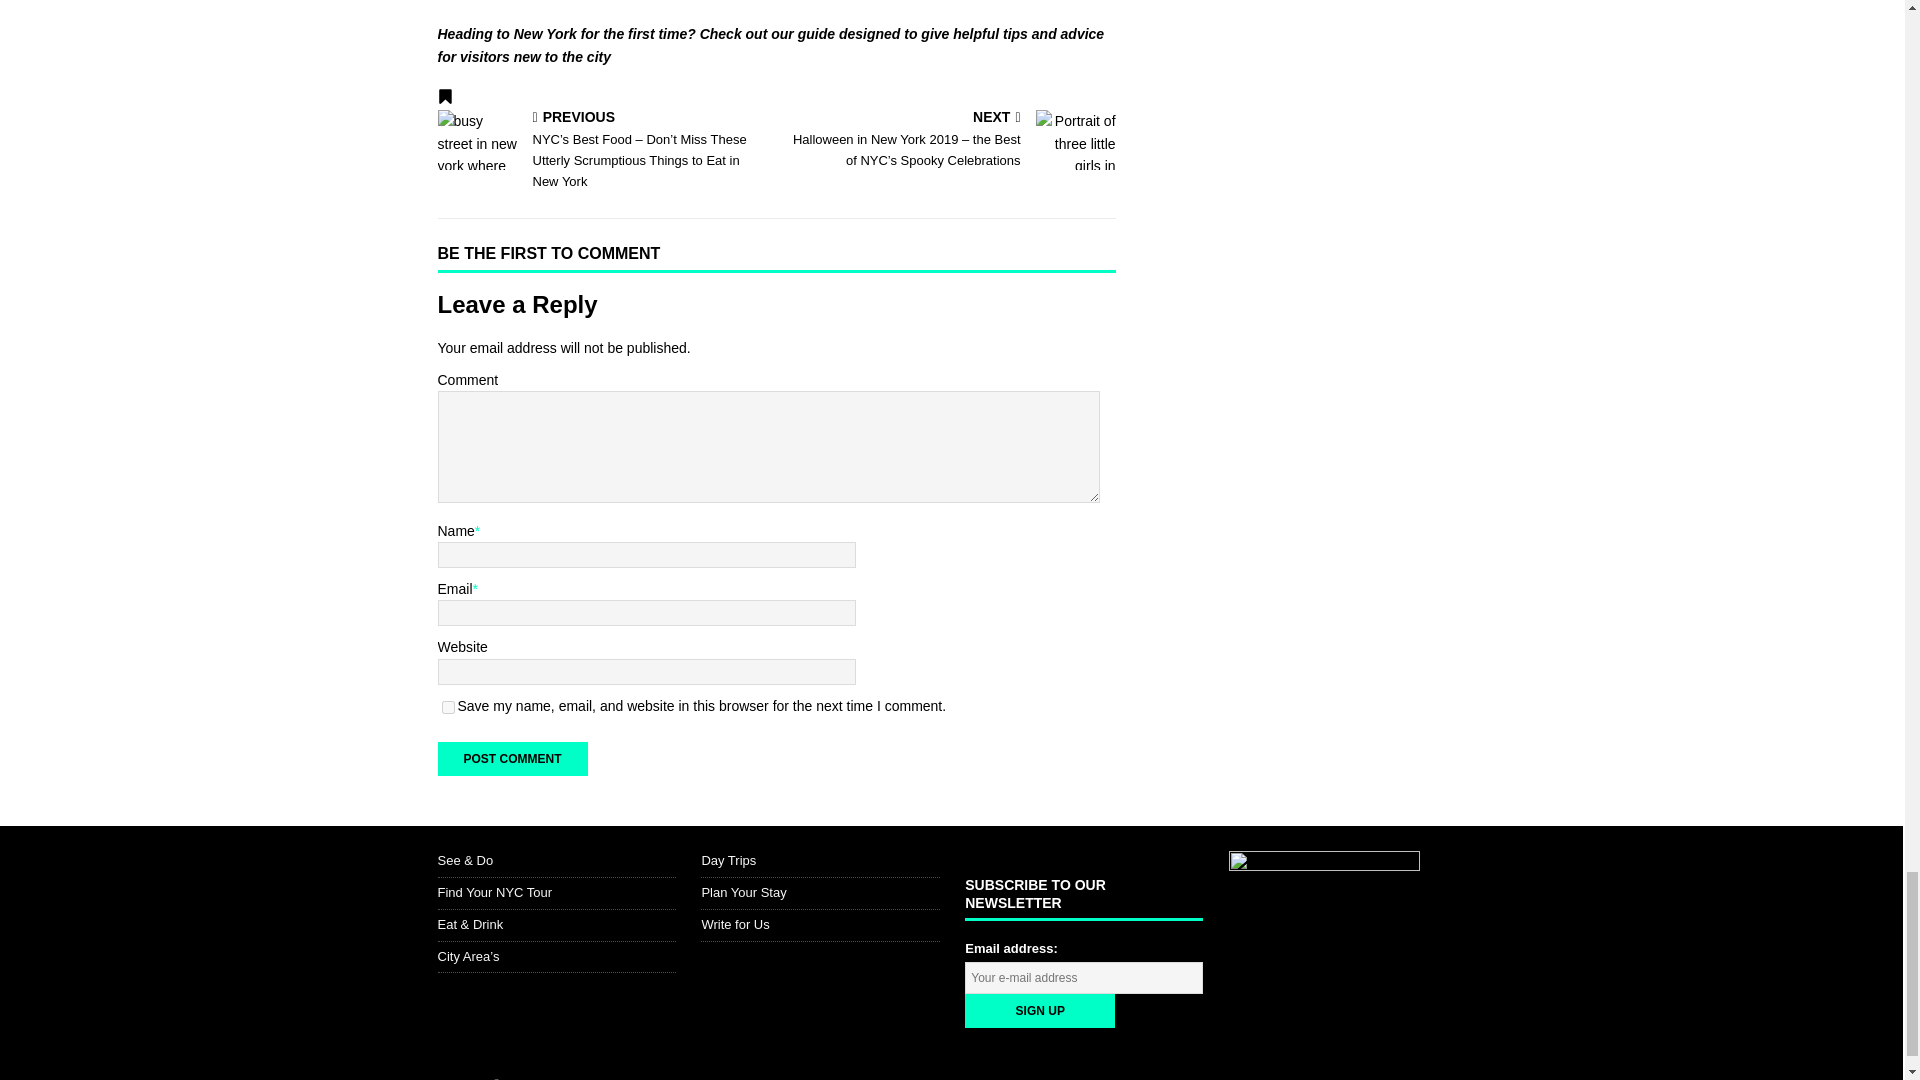 The height and width of the screenshot is (1080, 1920). What do you see at coordinates (1040, 1010) in the screenshot?
I see `Sign up` at bounding box center [1040, 1010].